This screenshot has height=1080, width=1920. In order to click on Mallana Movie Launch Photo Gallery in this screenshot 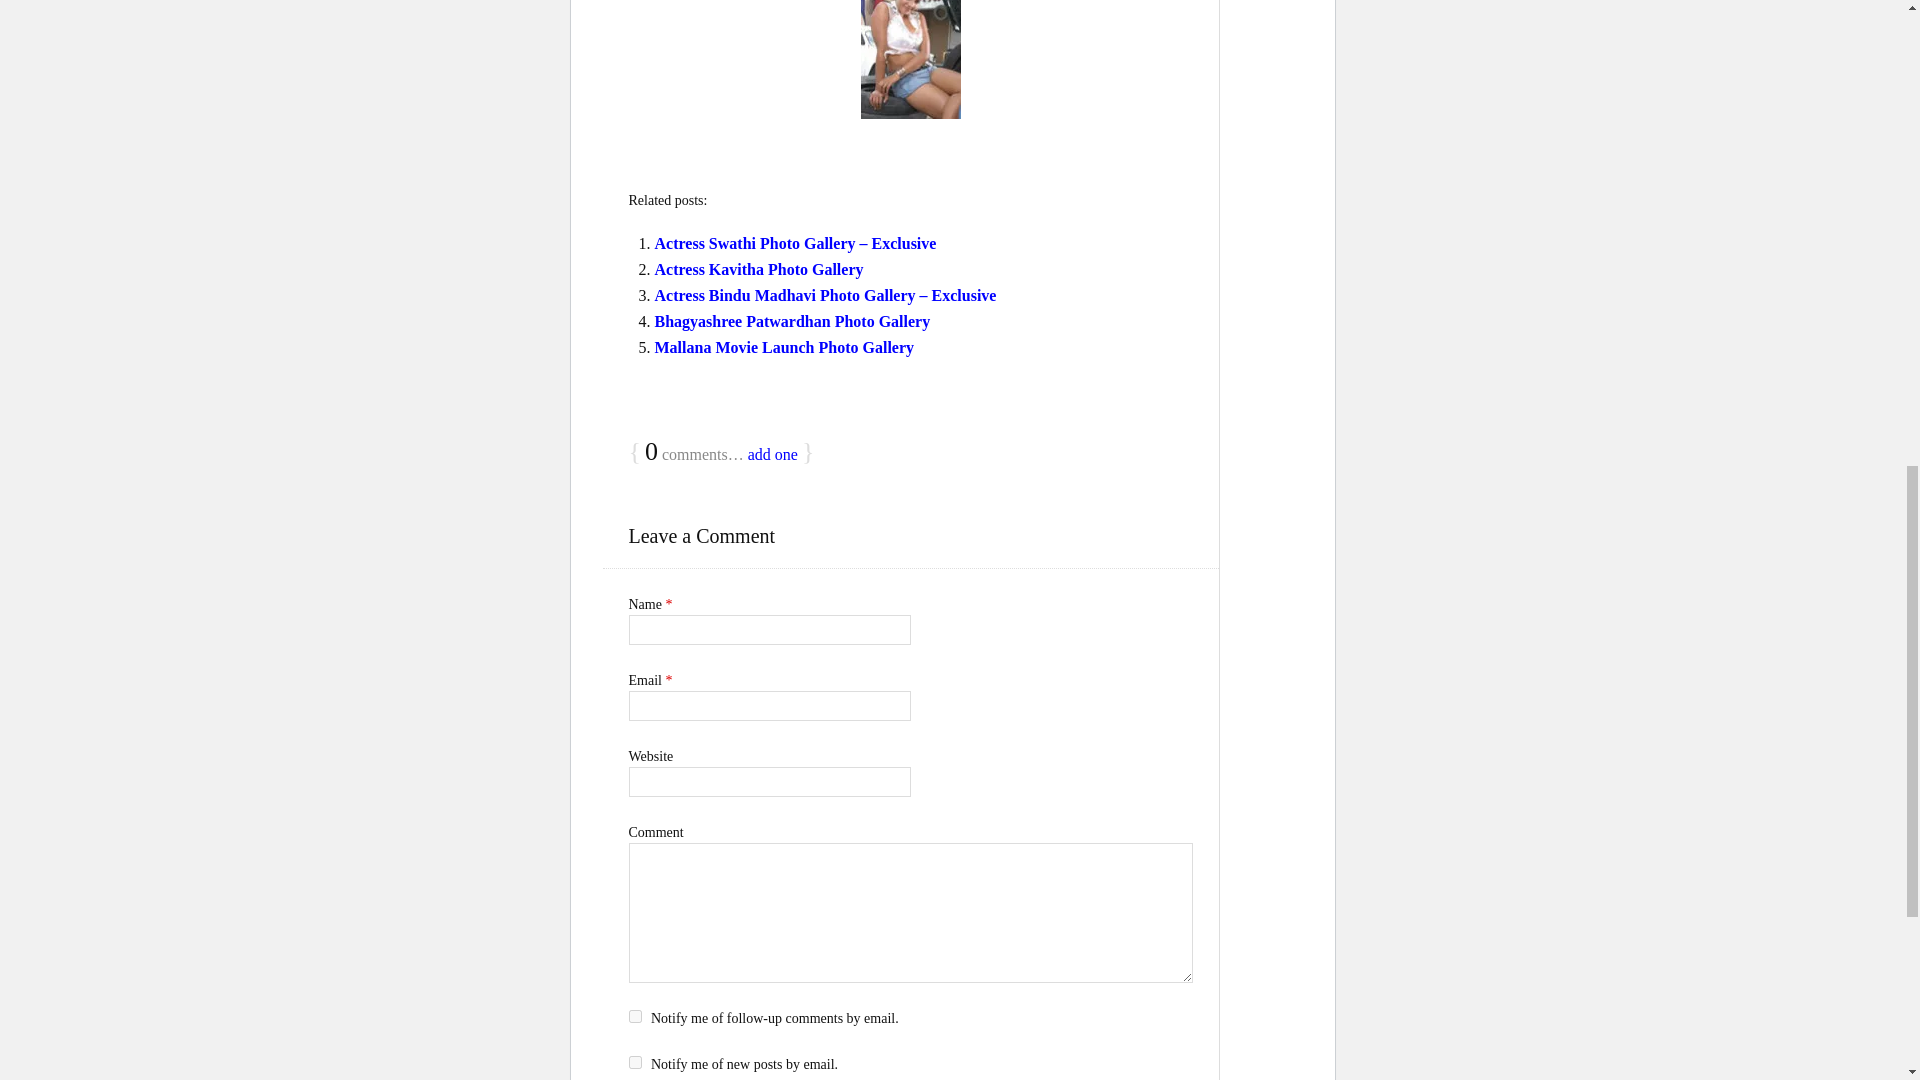, I will do `click(784, 348)`.